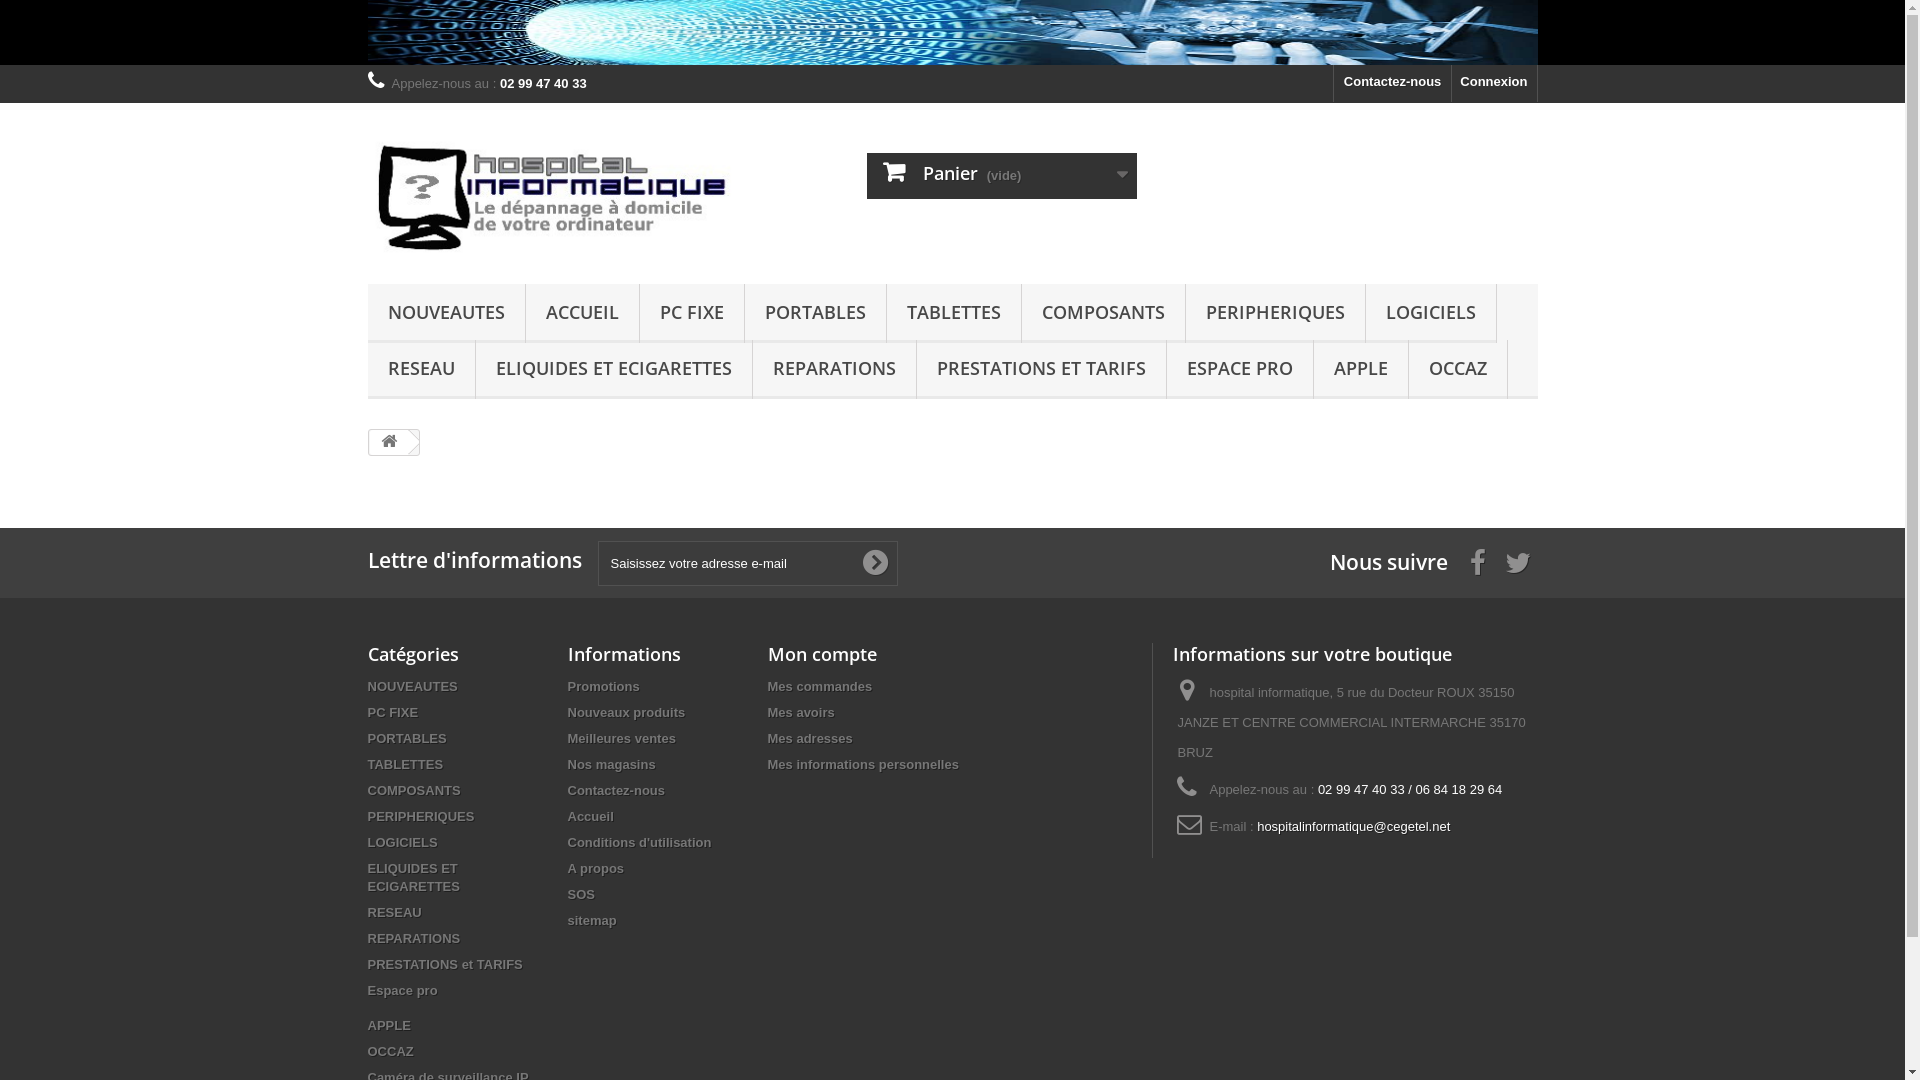 This screenshot has height=1080, width=1920. What do you see at coordinates (1393, 84) in the screenshot?
I see `Contactez-nous` at bounding box center [1393, 84].